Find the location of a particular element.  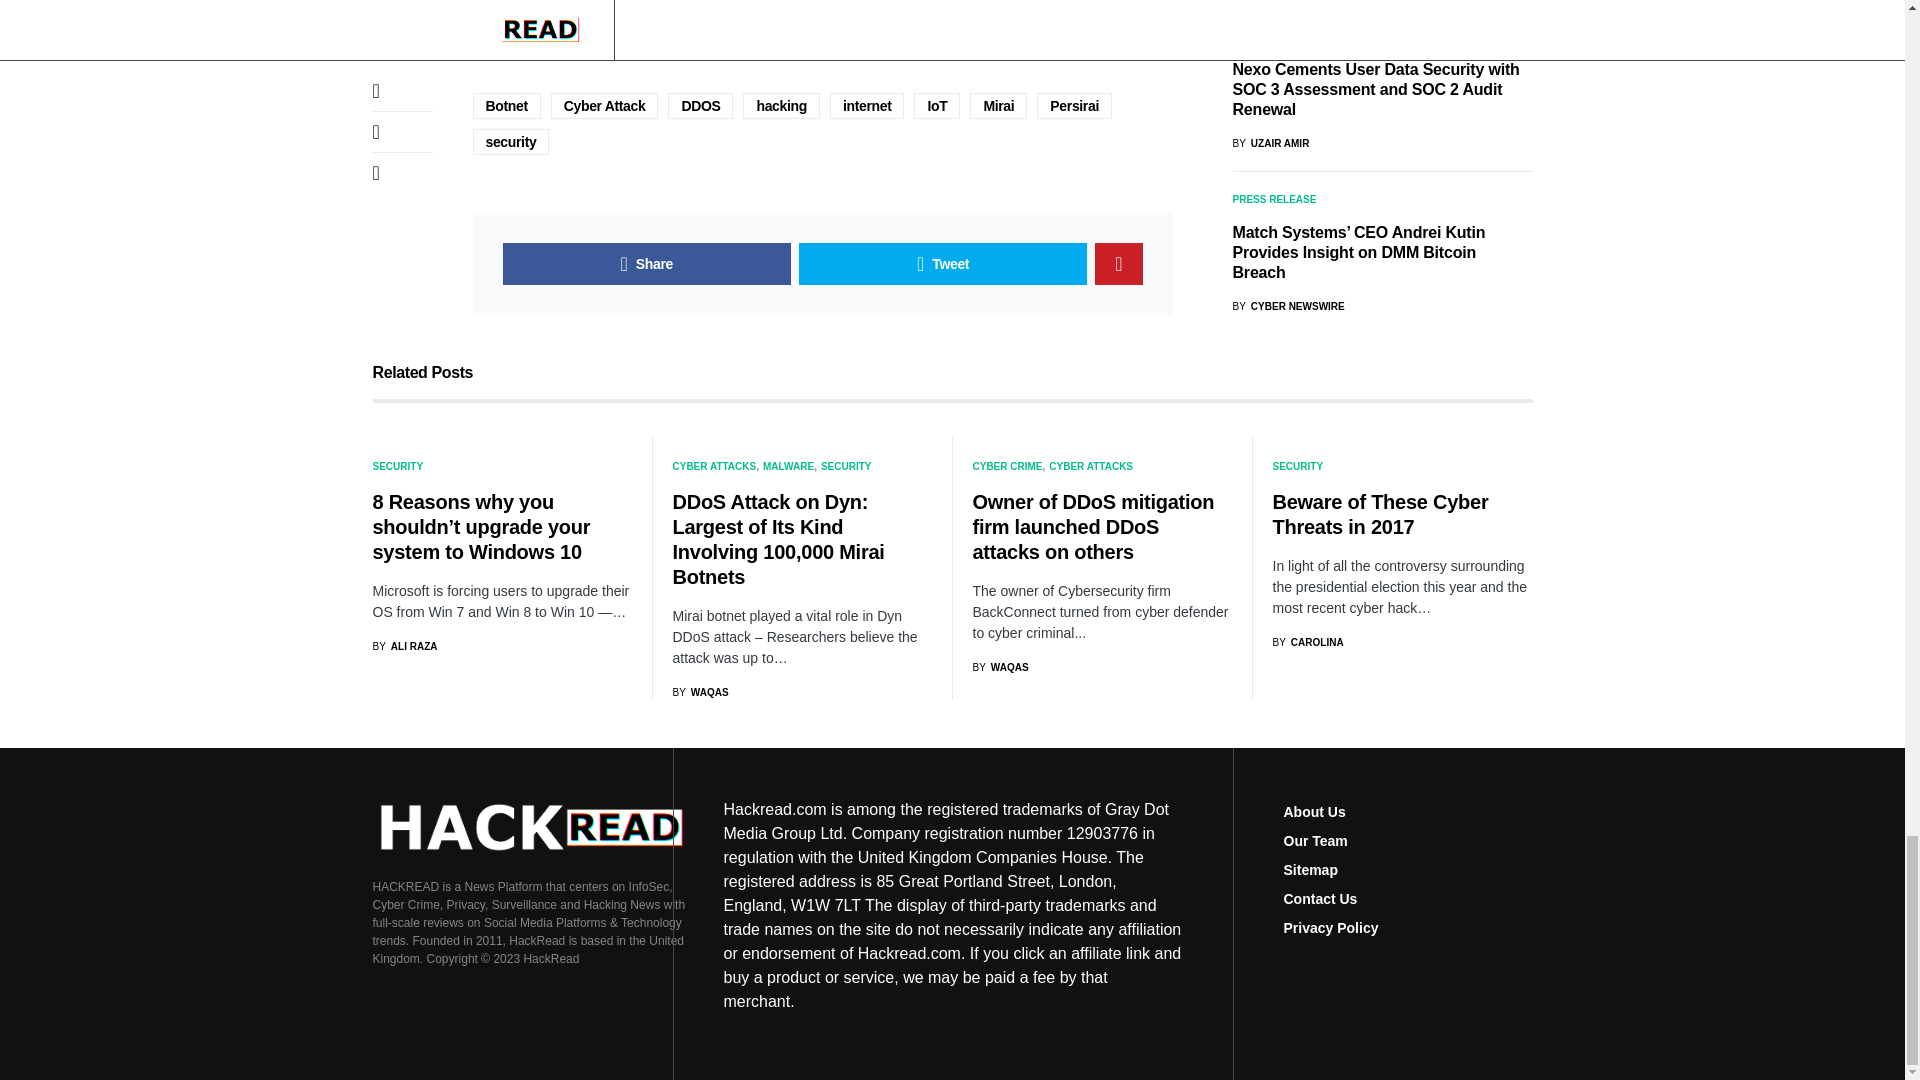

View all posts by Ali Raza is located at coordinates (404, 646).